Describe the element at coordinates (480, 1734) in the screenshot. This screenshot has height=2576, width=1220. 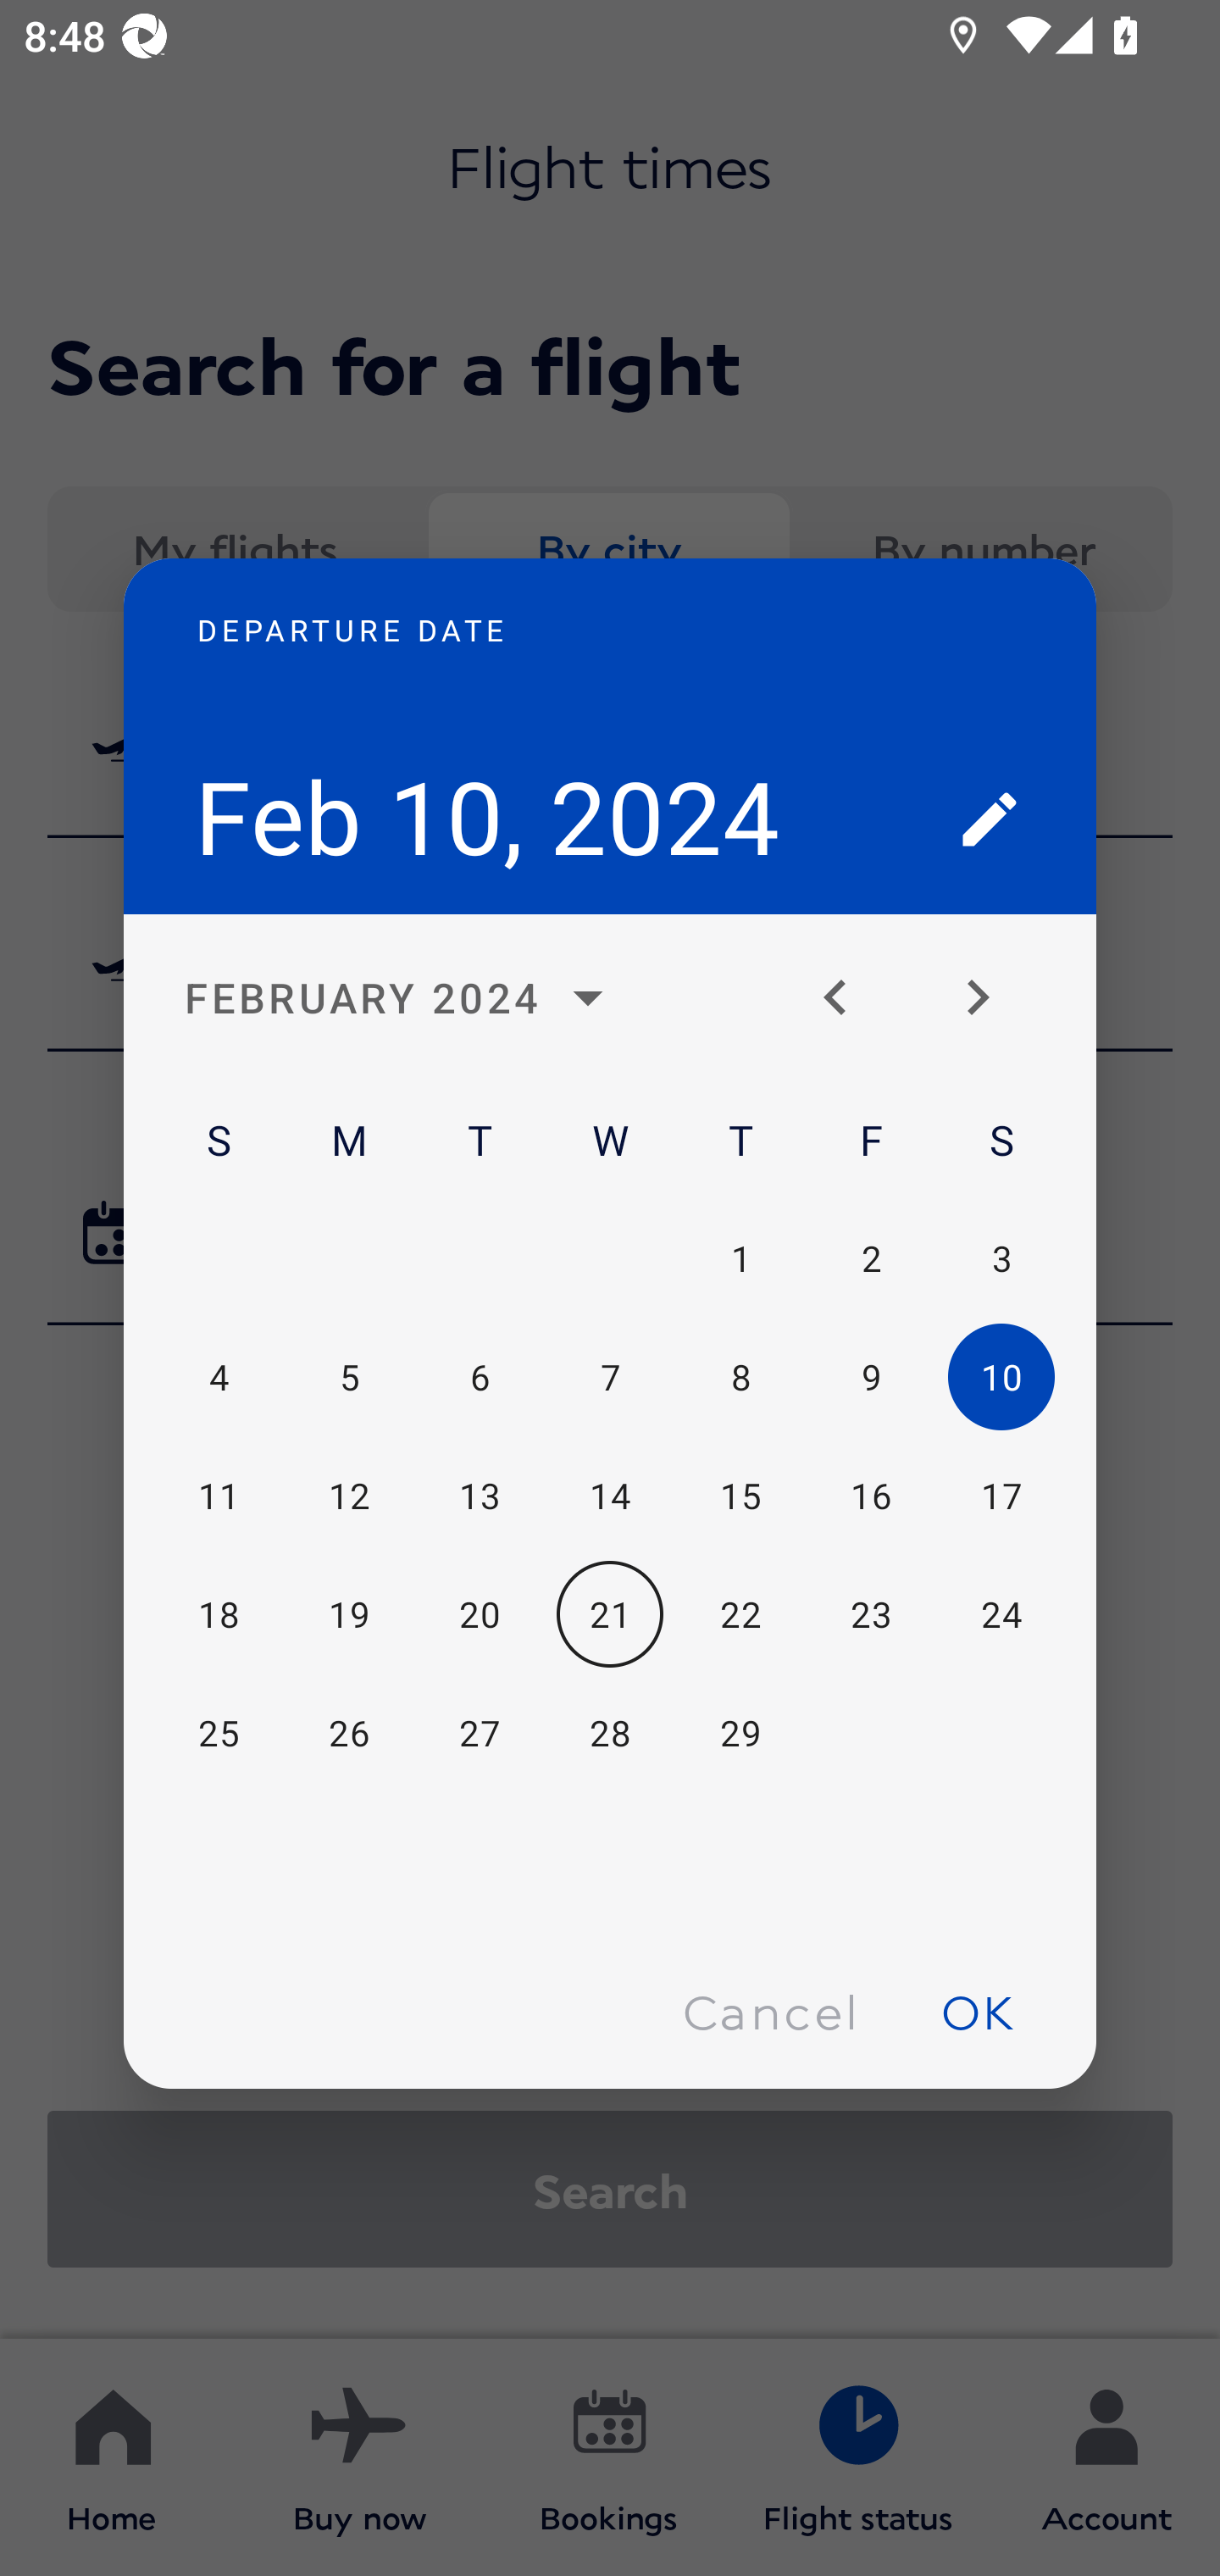
I see `27 Tue, Feb 27` at that location.